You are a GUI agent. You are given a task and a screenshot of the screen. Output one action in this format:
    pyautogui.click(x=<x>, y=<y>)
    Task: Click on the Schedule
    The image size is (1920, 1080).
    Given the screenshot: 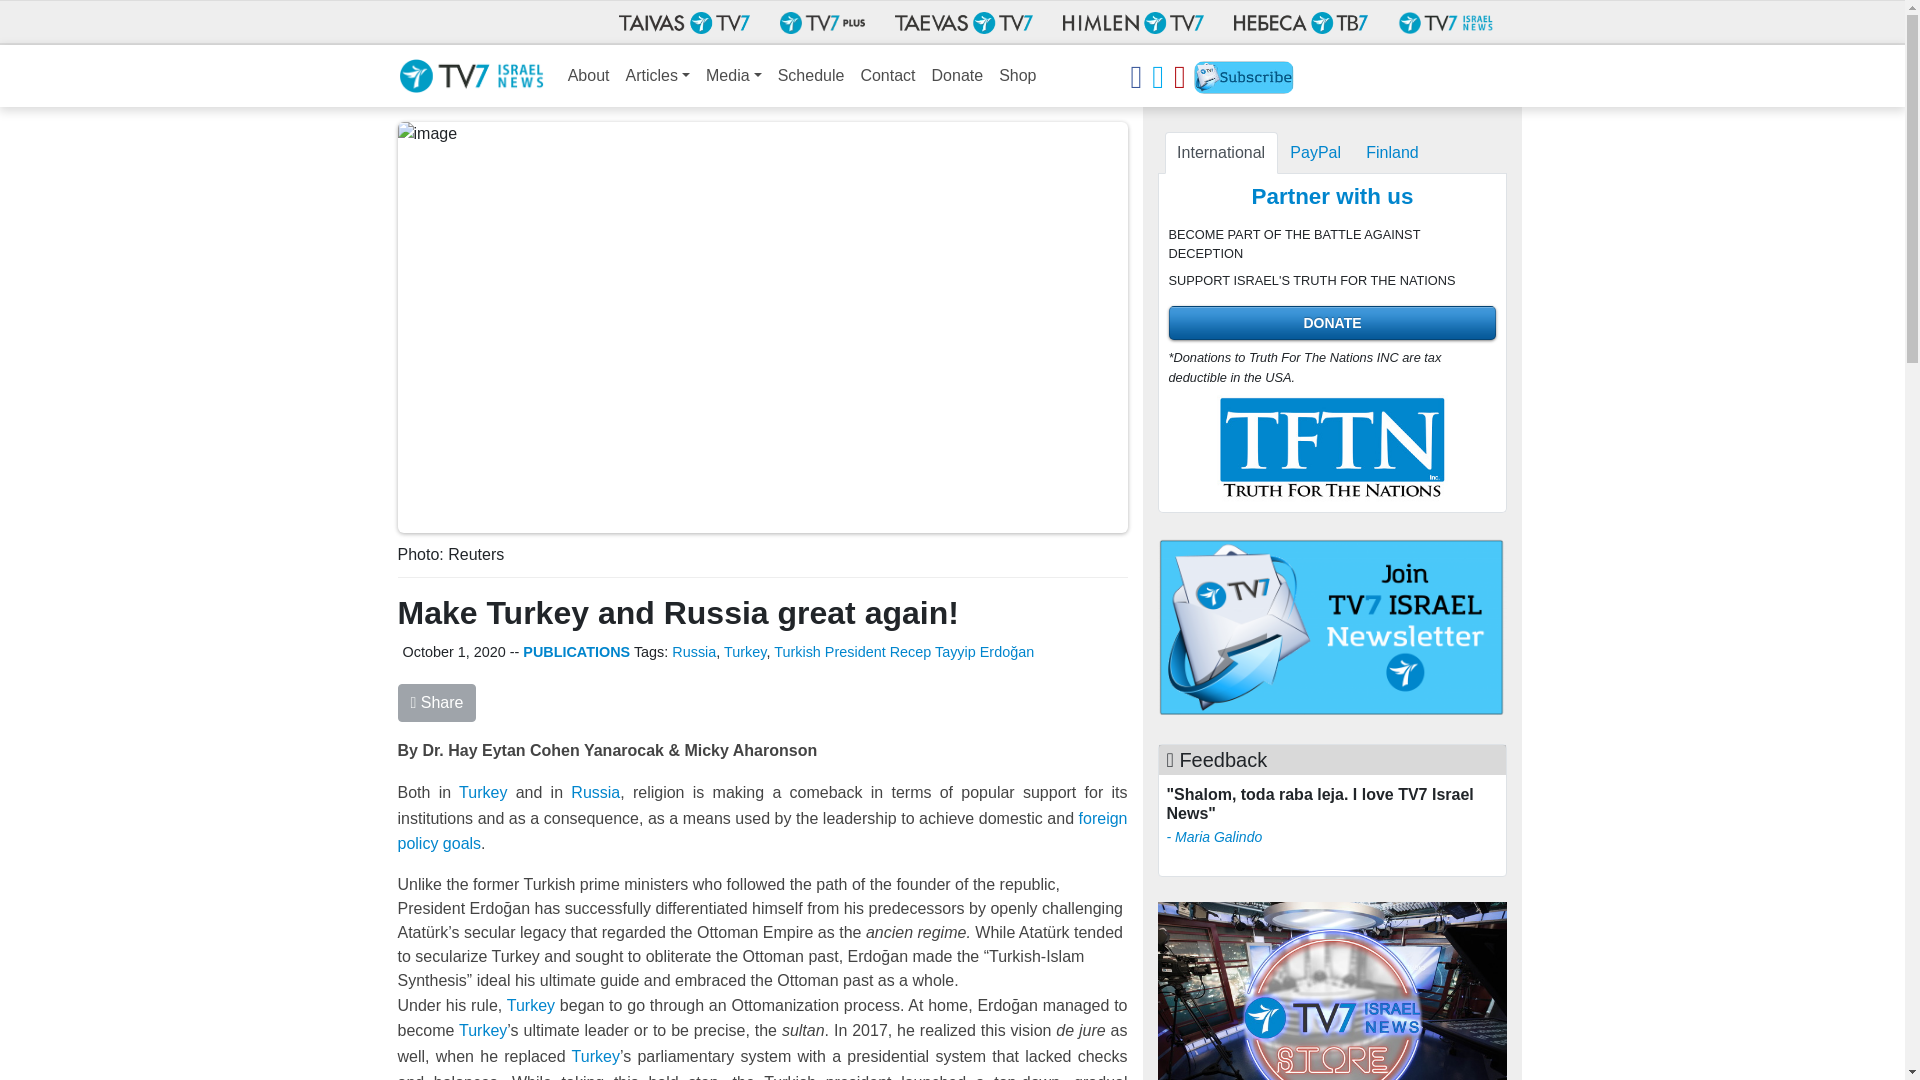 What is the action you would take?
    pyautogui.click(x=810, y=76)
    